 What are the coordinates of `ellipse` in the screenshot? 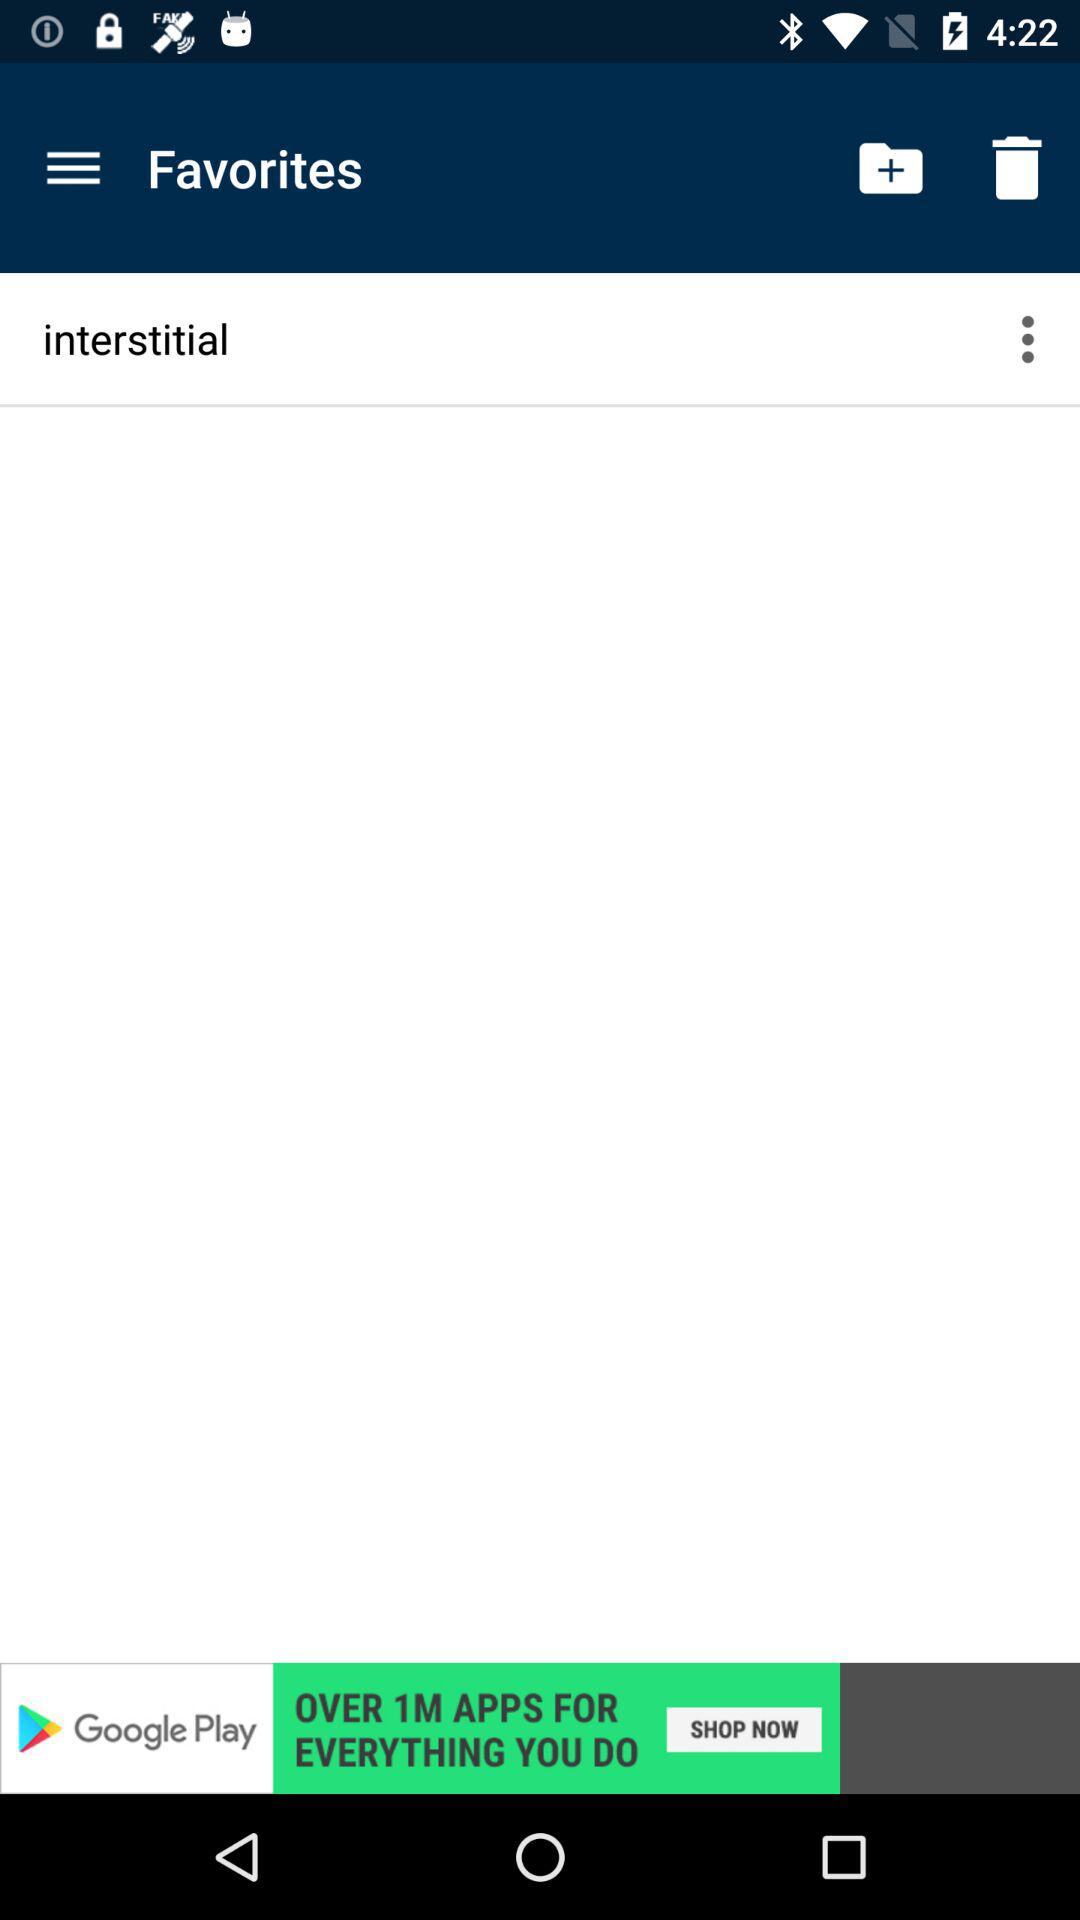 It's located at (1040, 338).